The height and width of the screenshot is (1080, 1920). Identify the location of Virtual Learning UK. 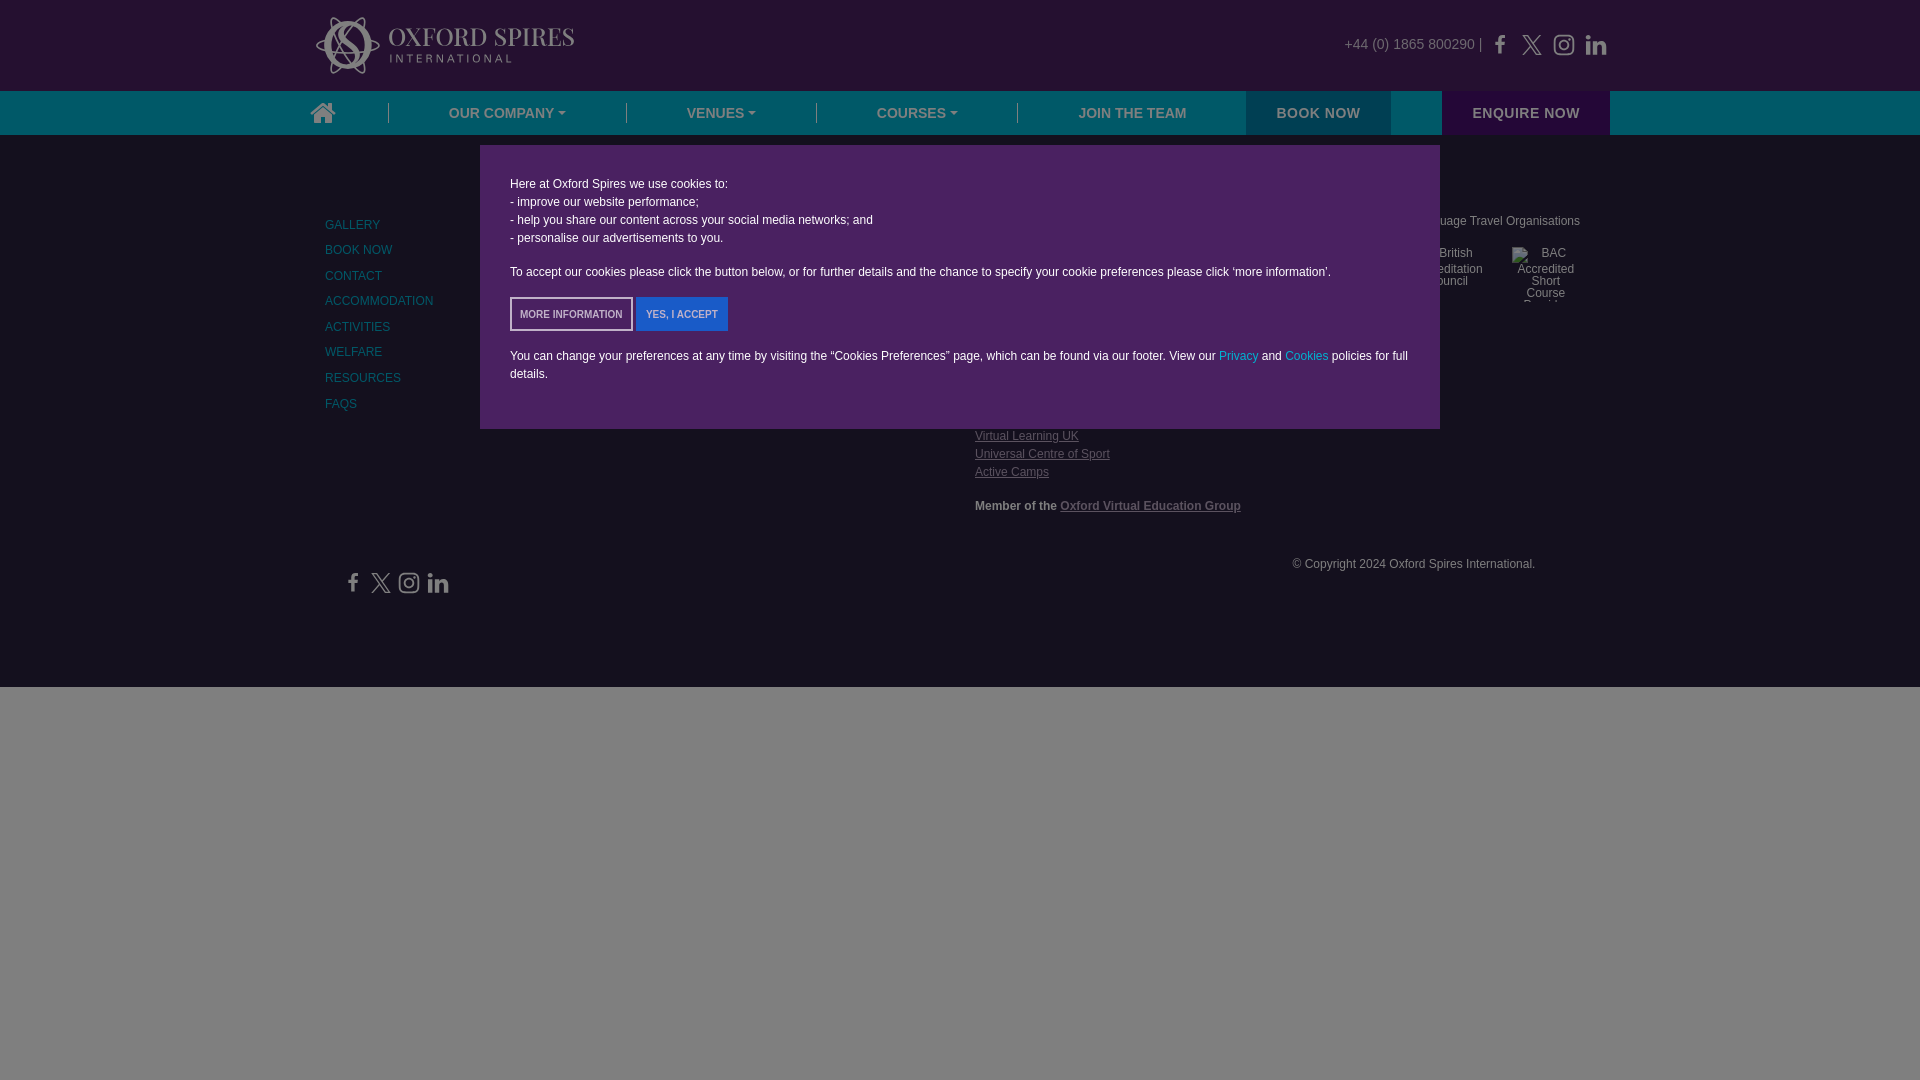
(1027, 434).